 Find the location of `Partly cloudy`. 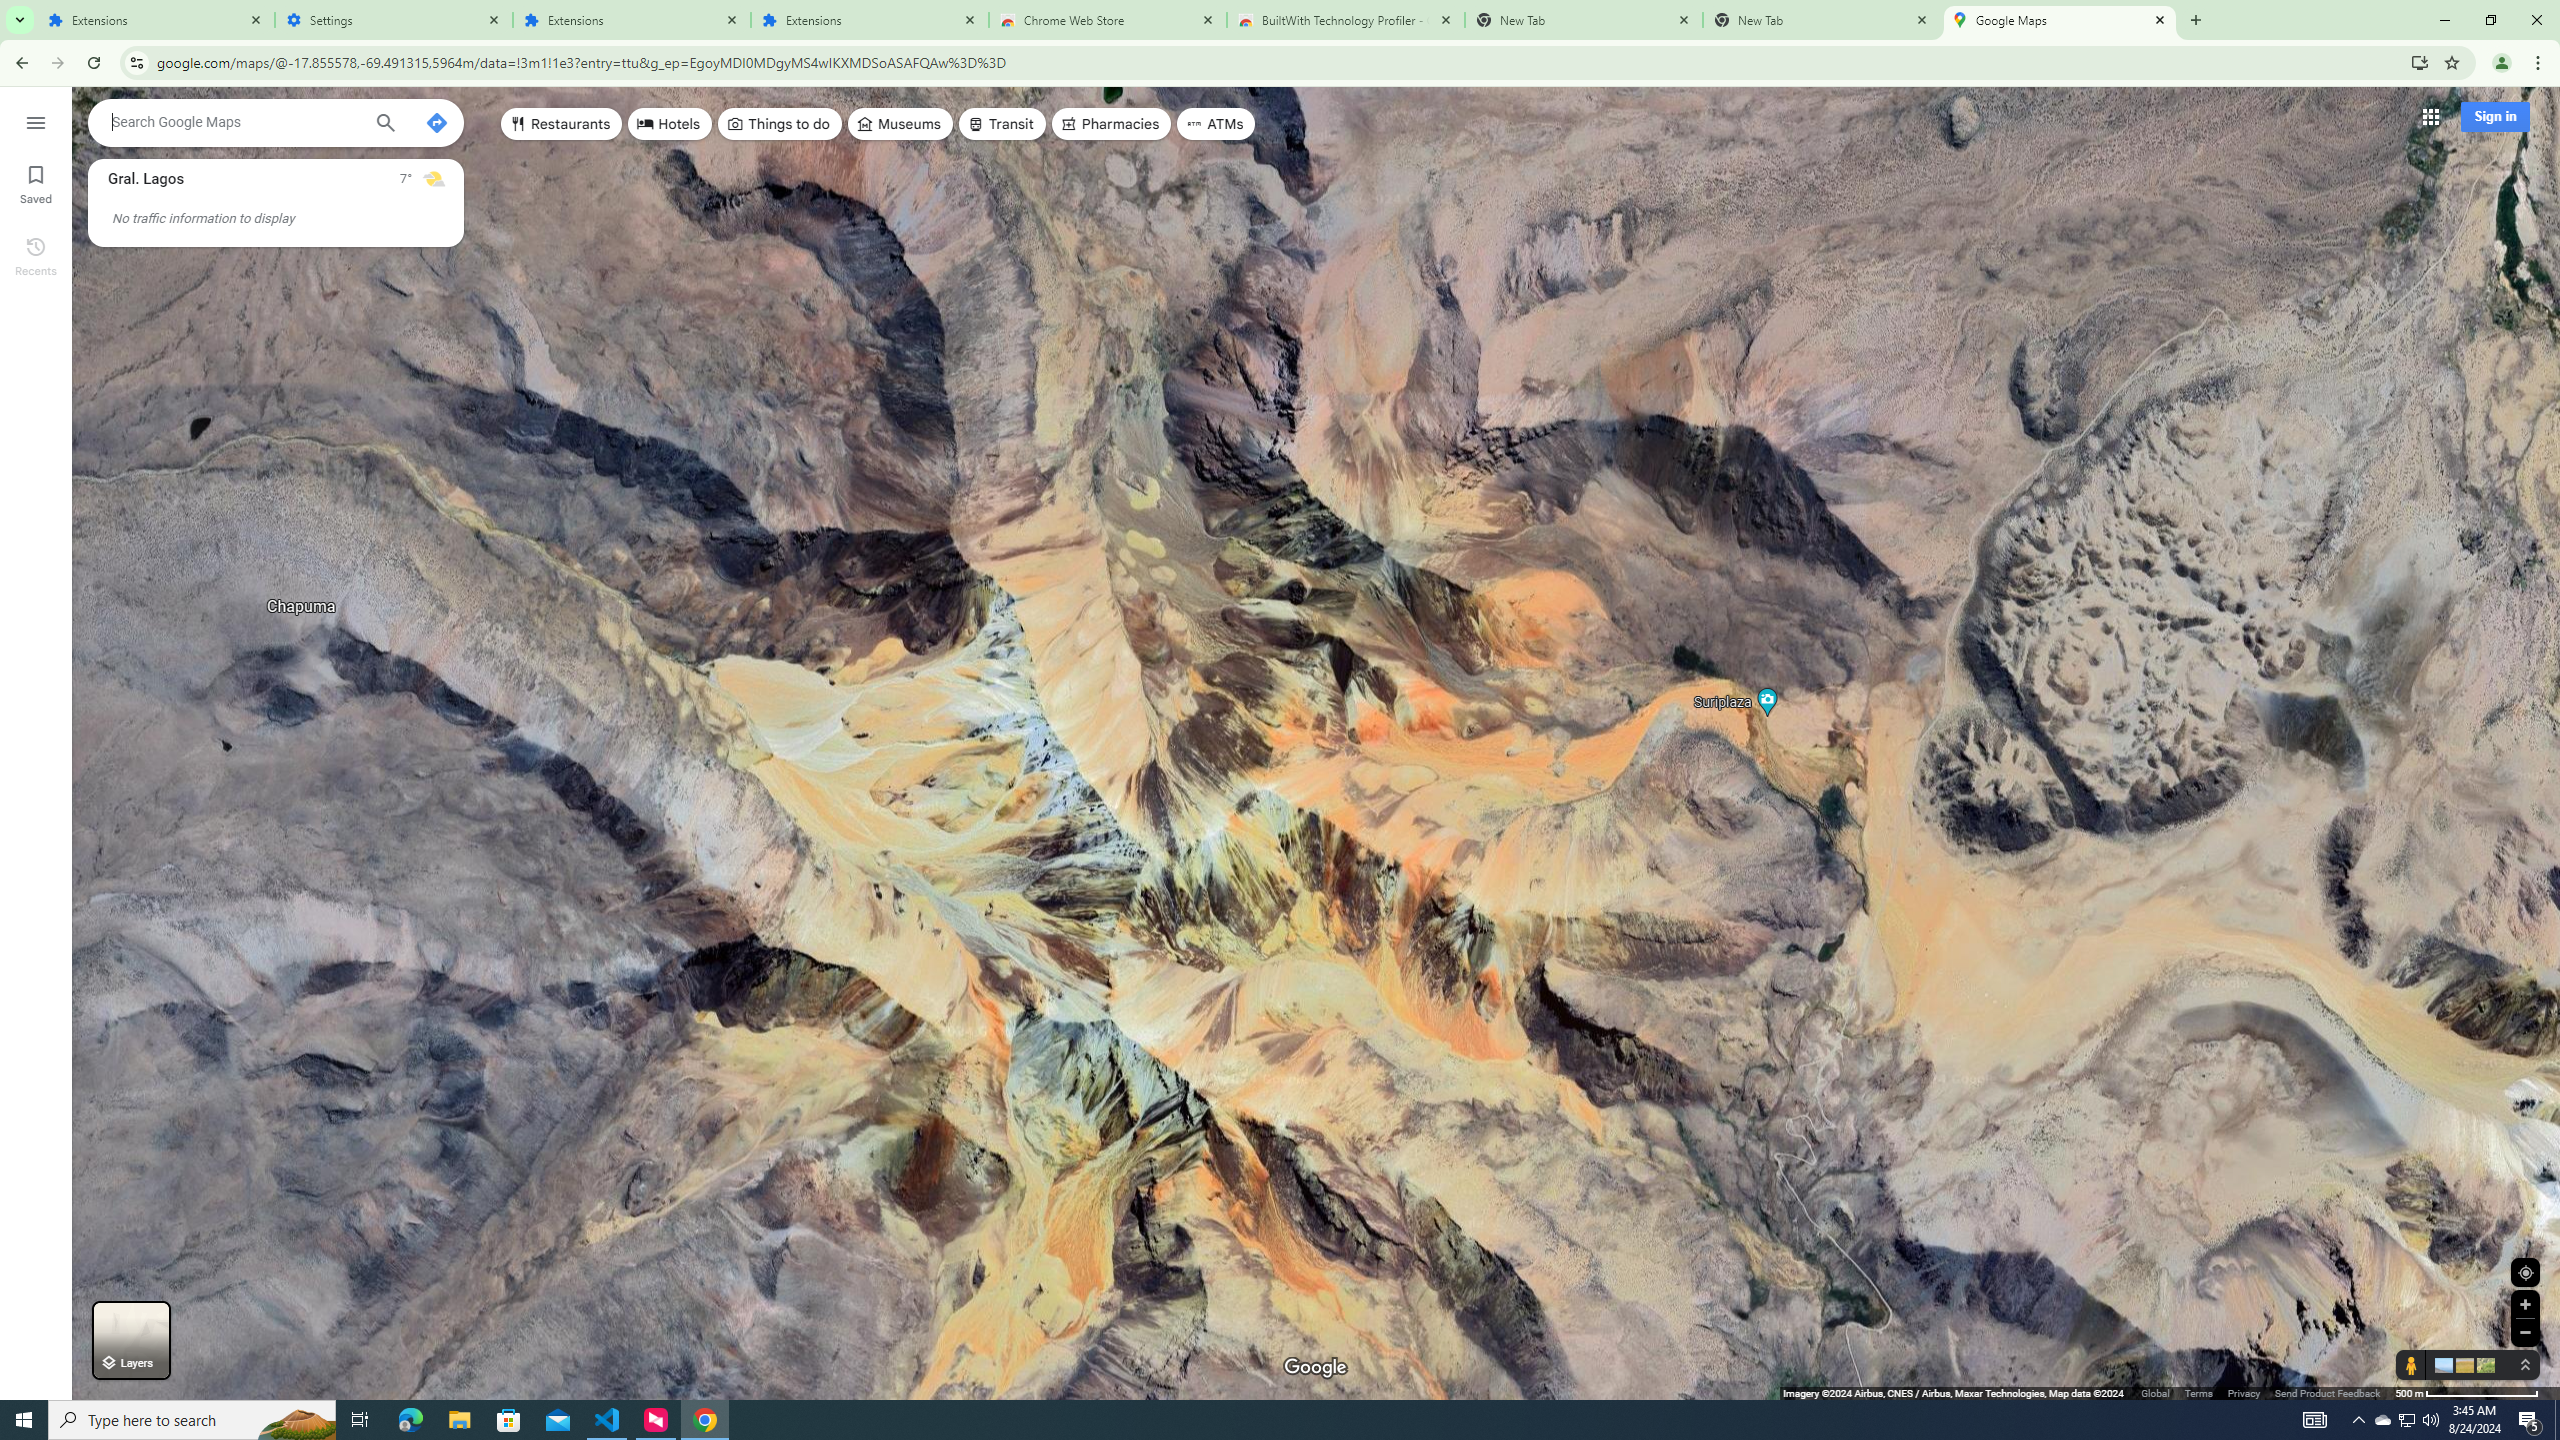

Partly cloudy is located at coordinates (434, 179).